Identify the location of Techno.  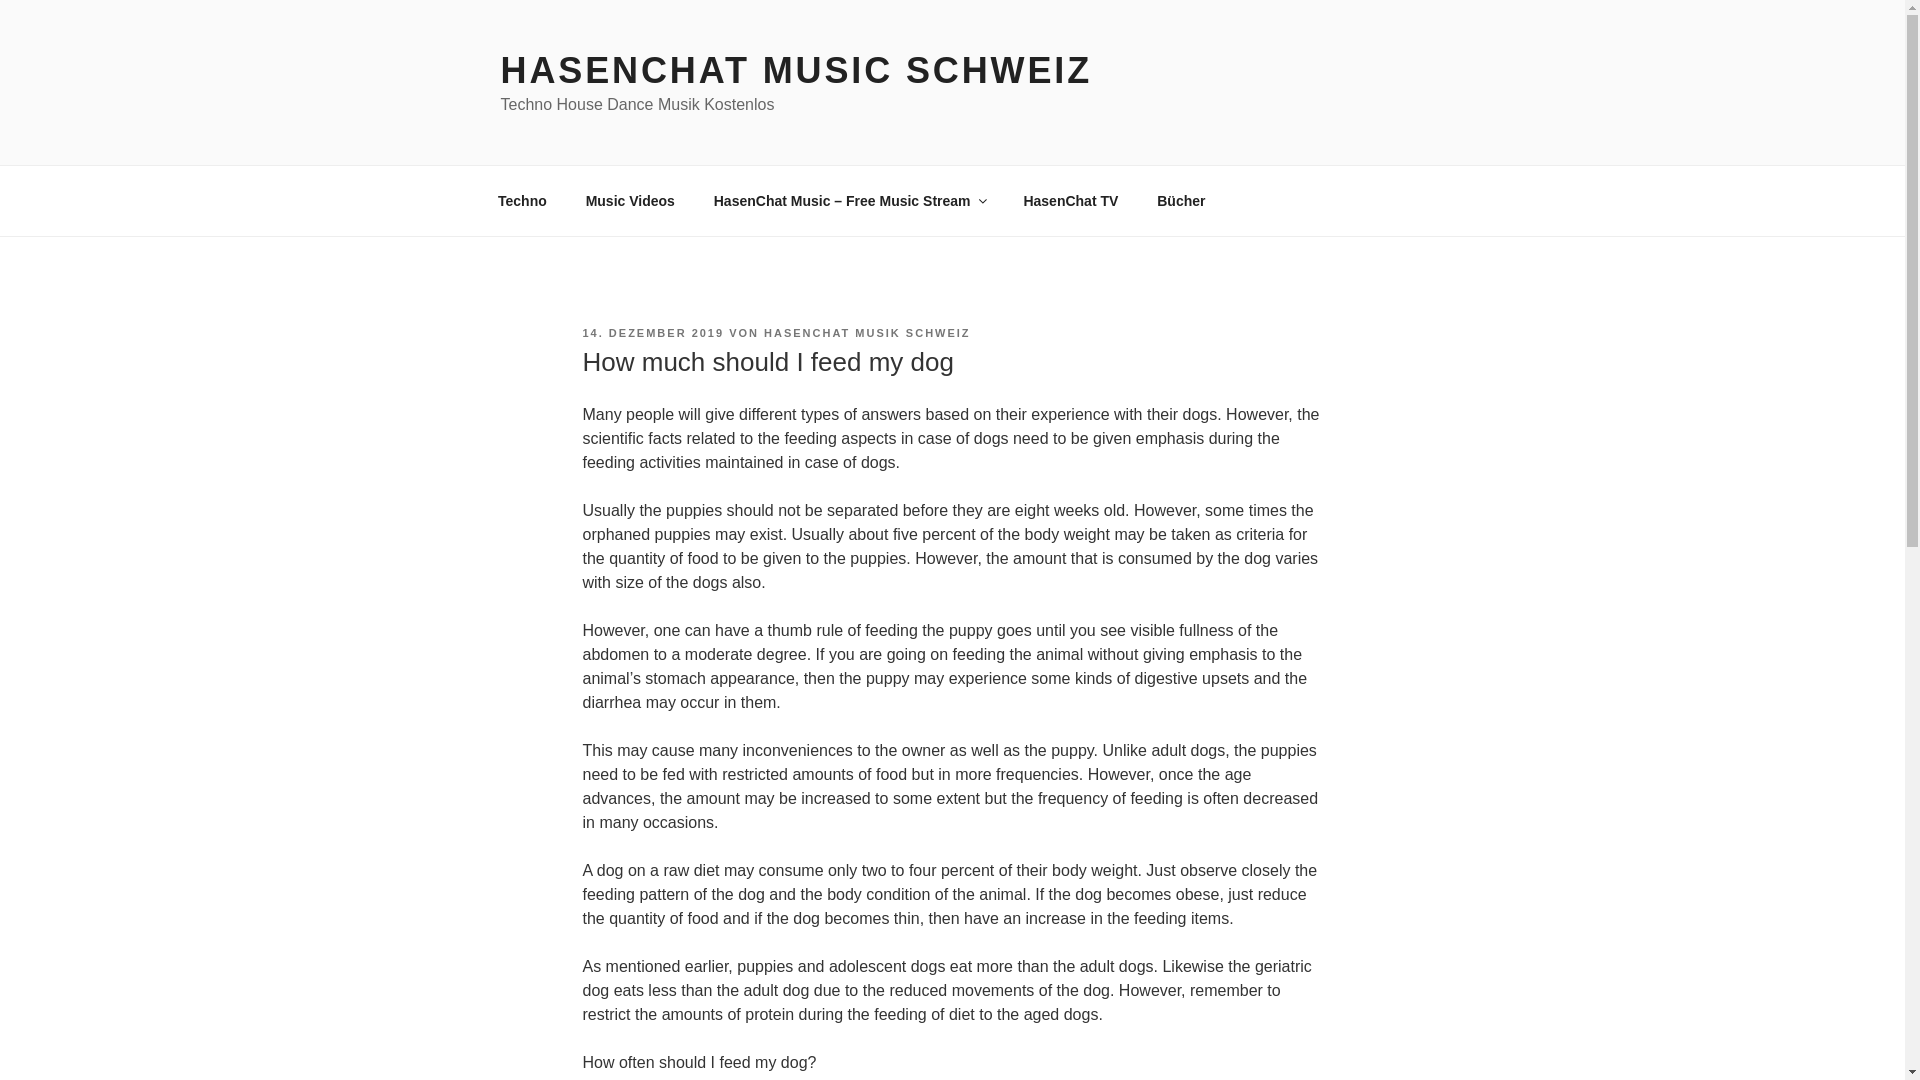
(522, 200).